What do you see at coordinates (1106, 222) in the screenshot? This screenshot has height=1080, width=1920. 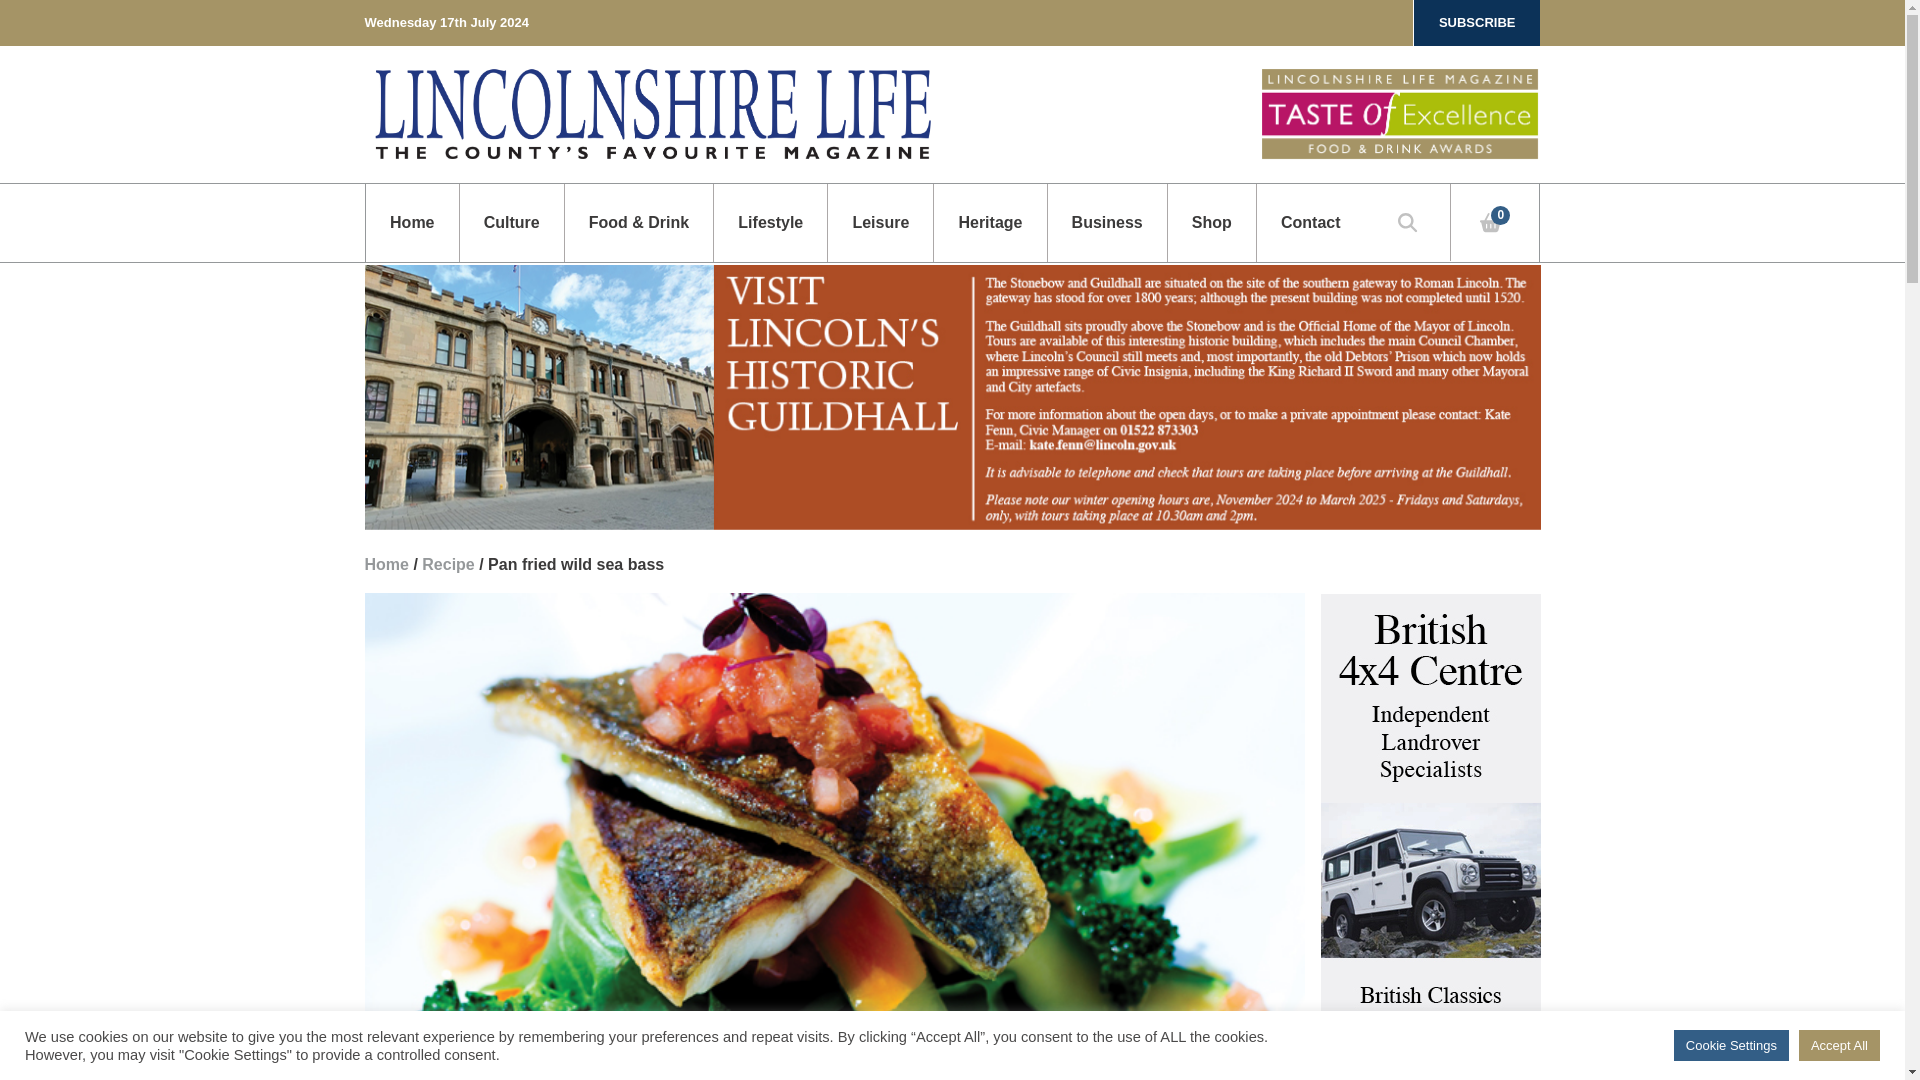 I see `Business` at bounding box center [1106, 222].